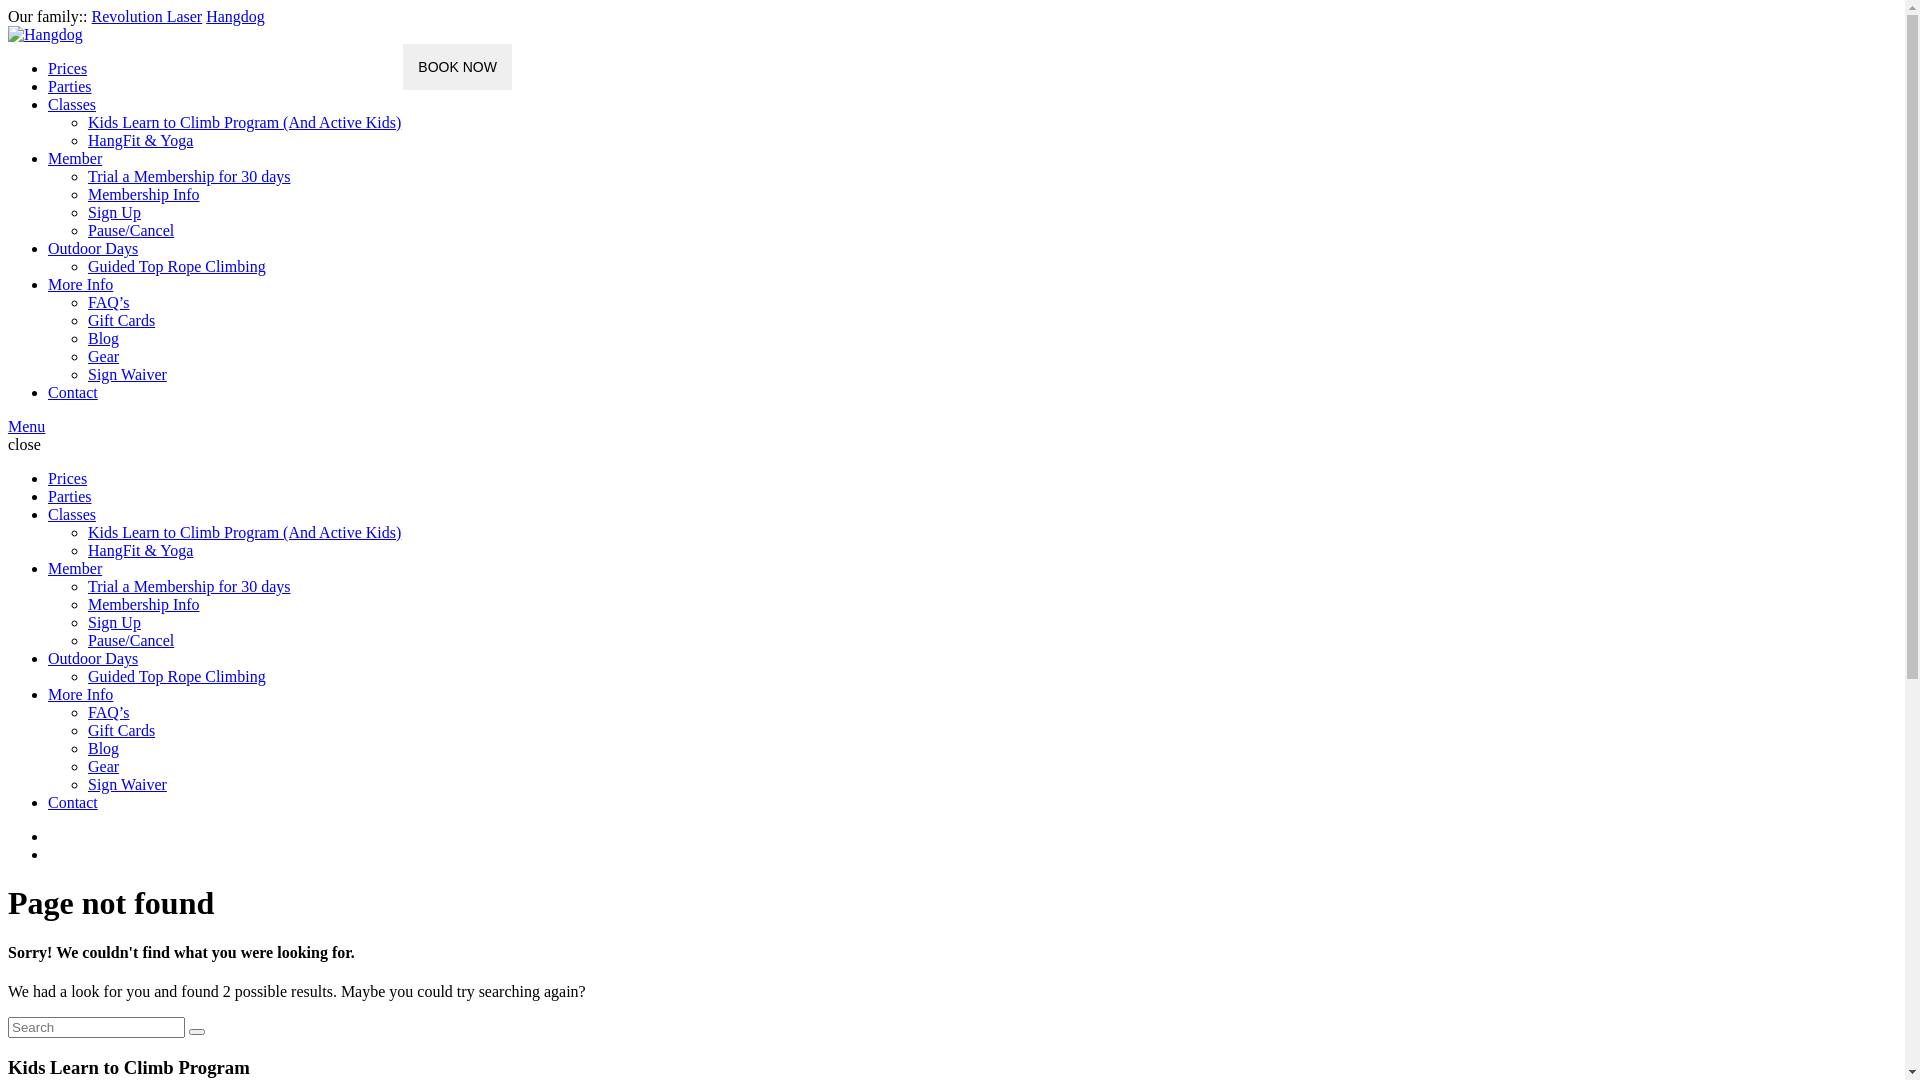 The height and width of the screenshot is (1080, 1920). What do you see at coordinates (148, 16) in the screenshot?
I see `Revolution Laser` at bounding box center [148, 16].